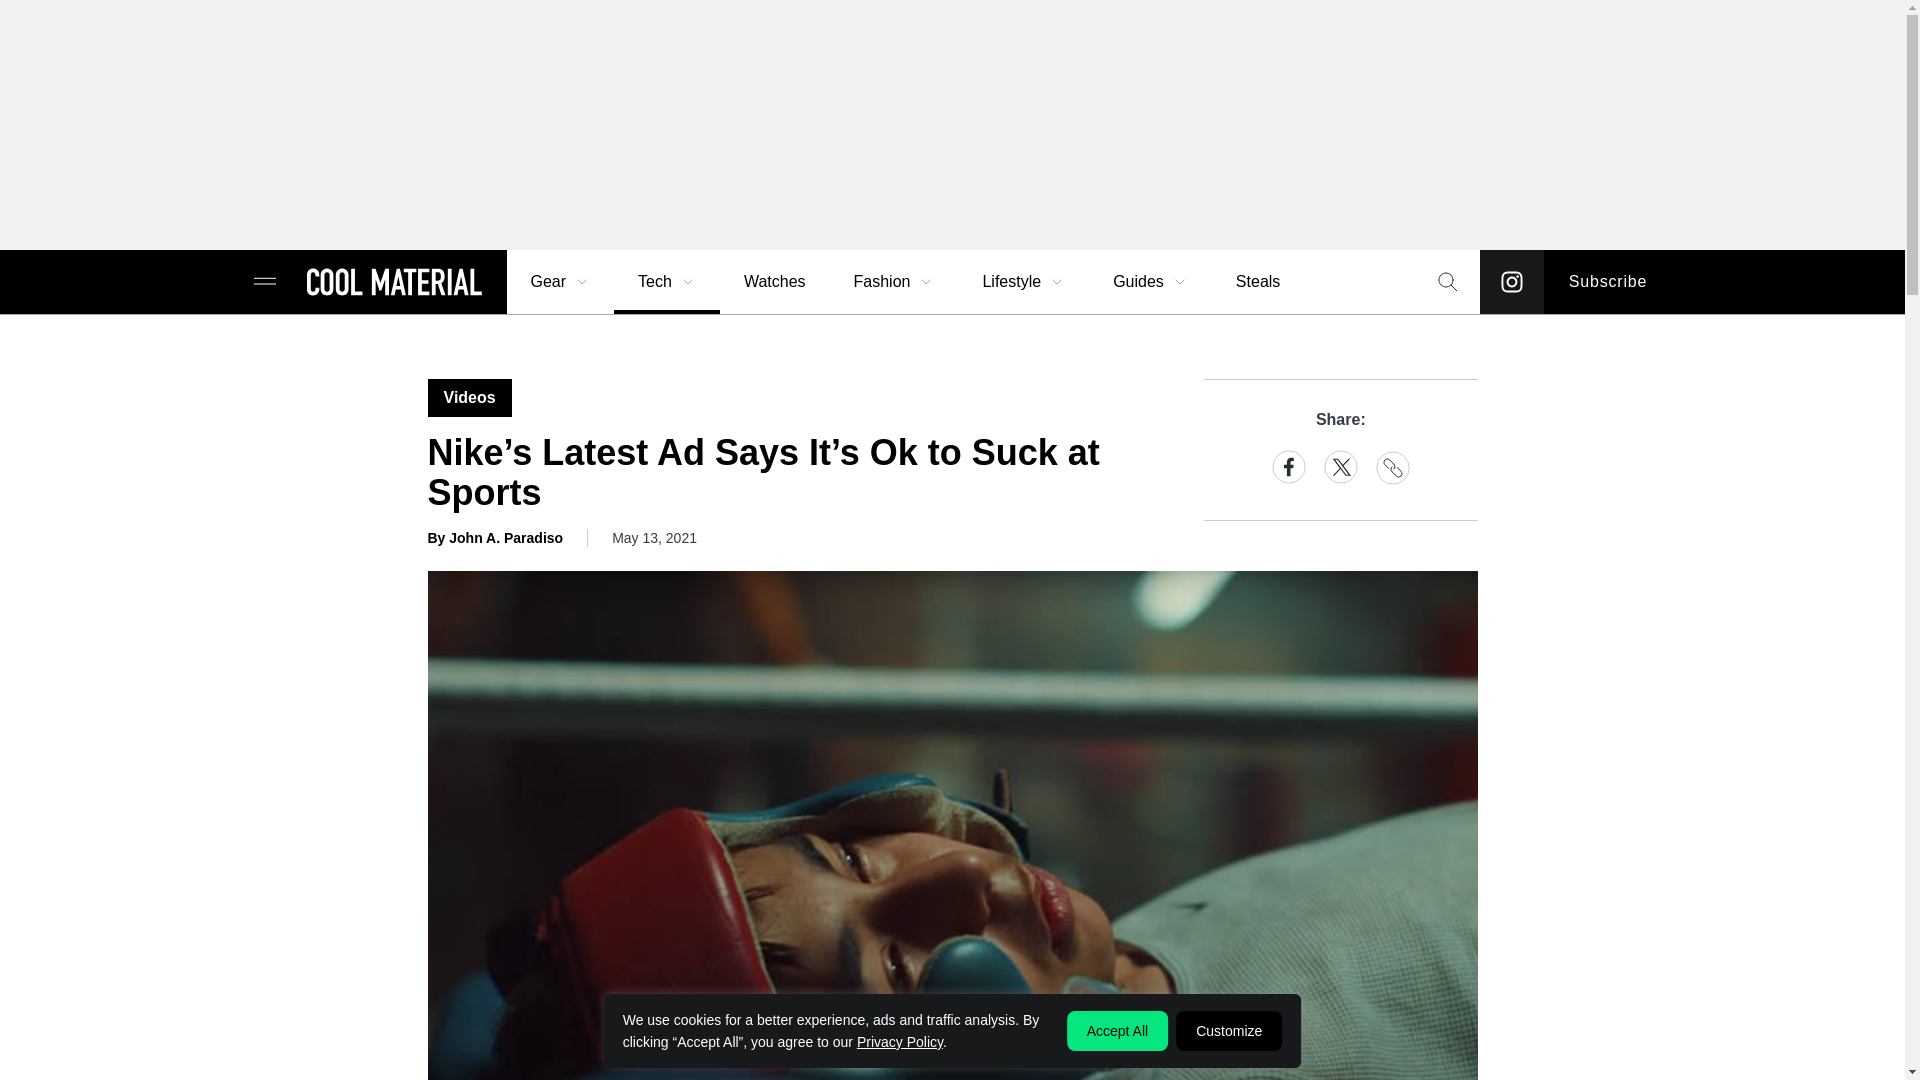  Describe the element at coordinates (1117, 1030) in the screenshot. I see `Accept All` at that location.